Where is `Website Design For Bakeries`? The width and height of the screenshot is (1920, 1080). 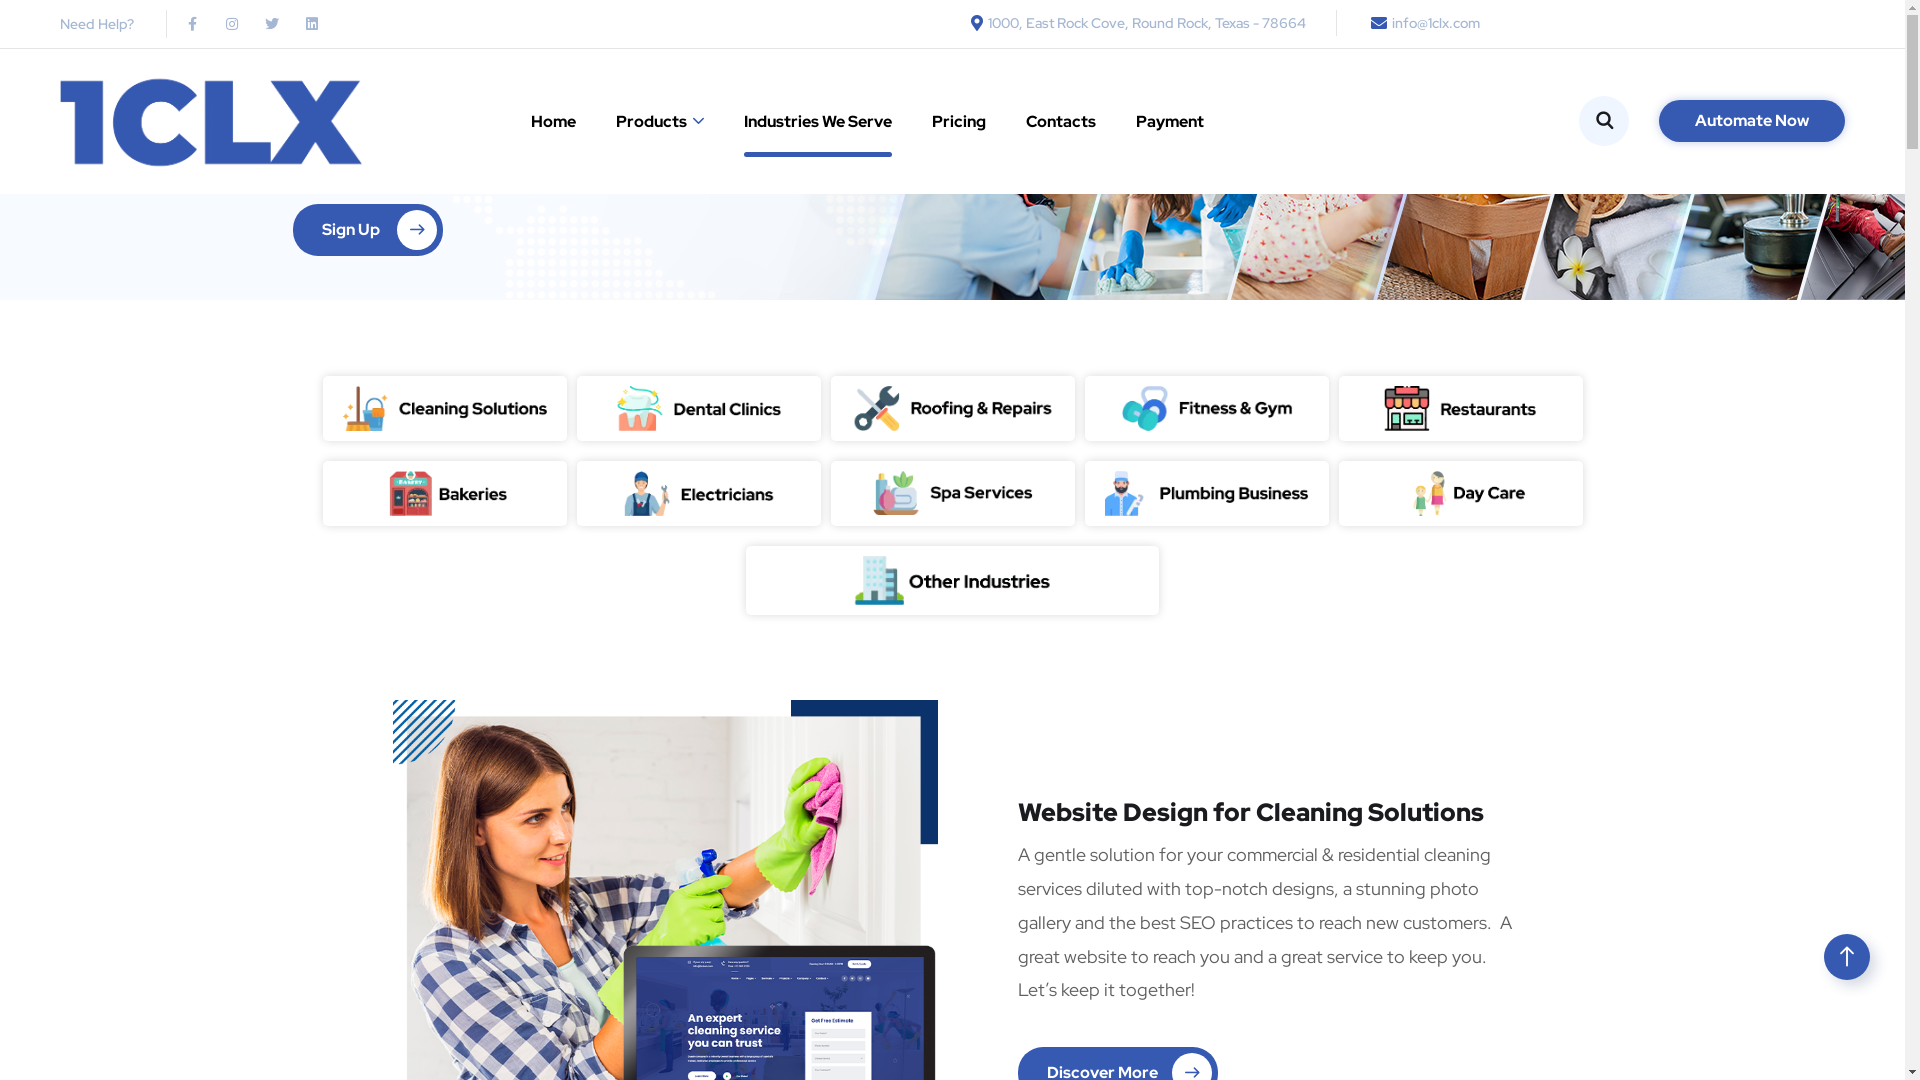 Website Design For Bakeries is located at coordinates (444, 494).